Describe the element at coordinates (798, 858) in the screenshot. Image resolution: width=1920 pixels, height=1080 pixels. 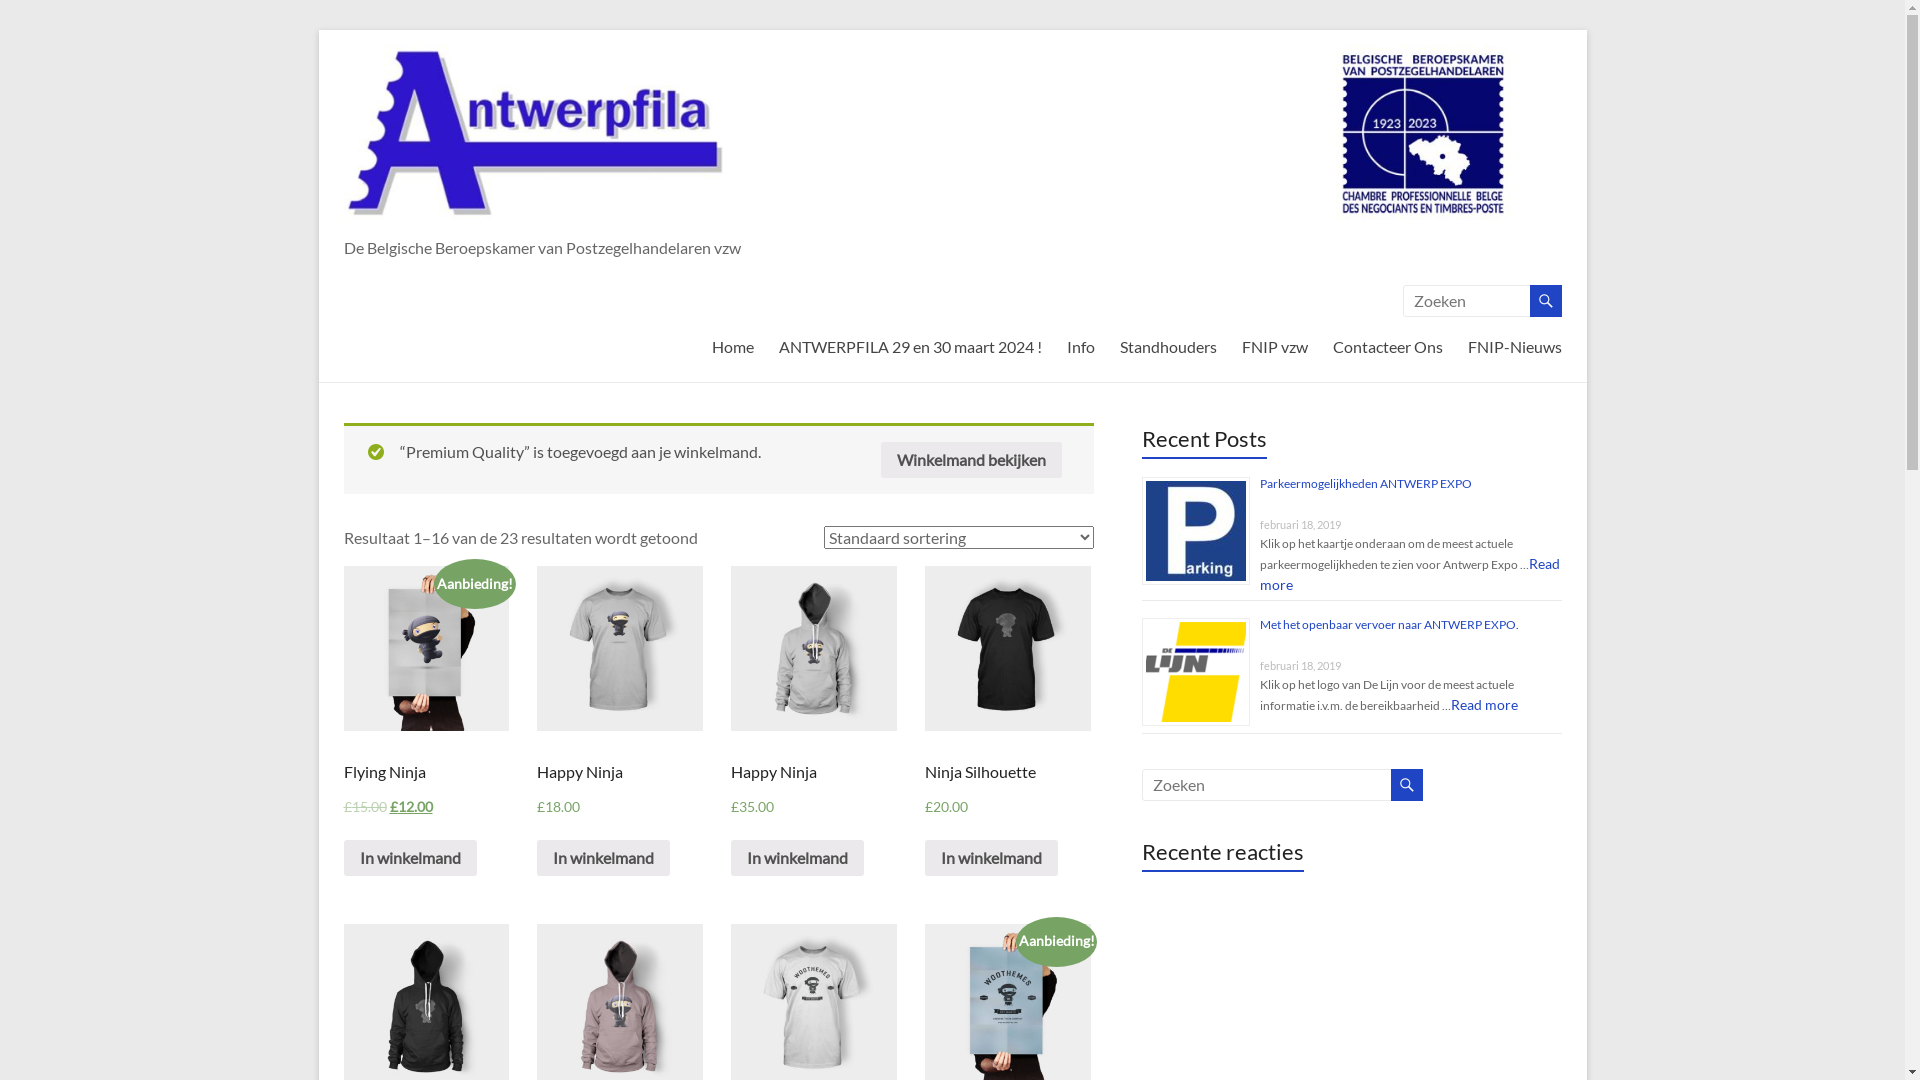
I see `In winkelmand` at that location.